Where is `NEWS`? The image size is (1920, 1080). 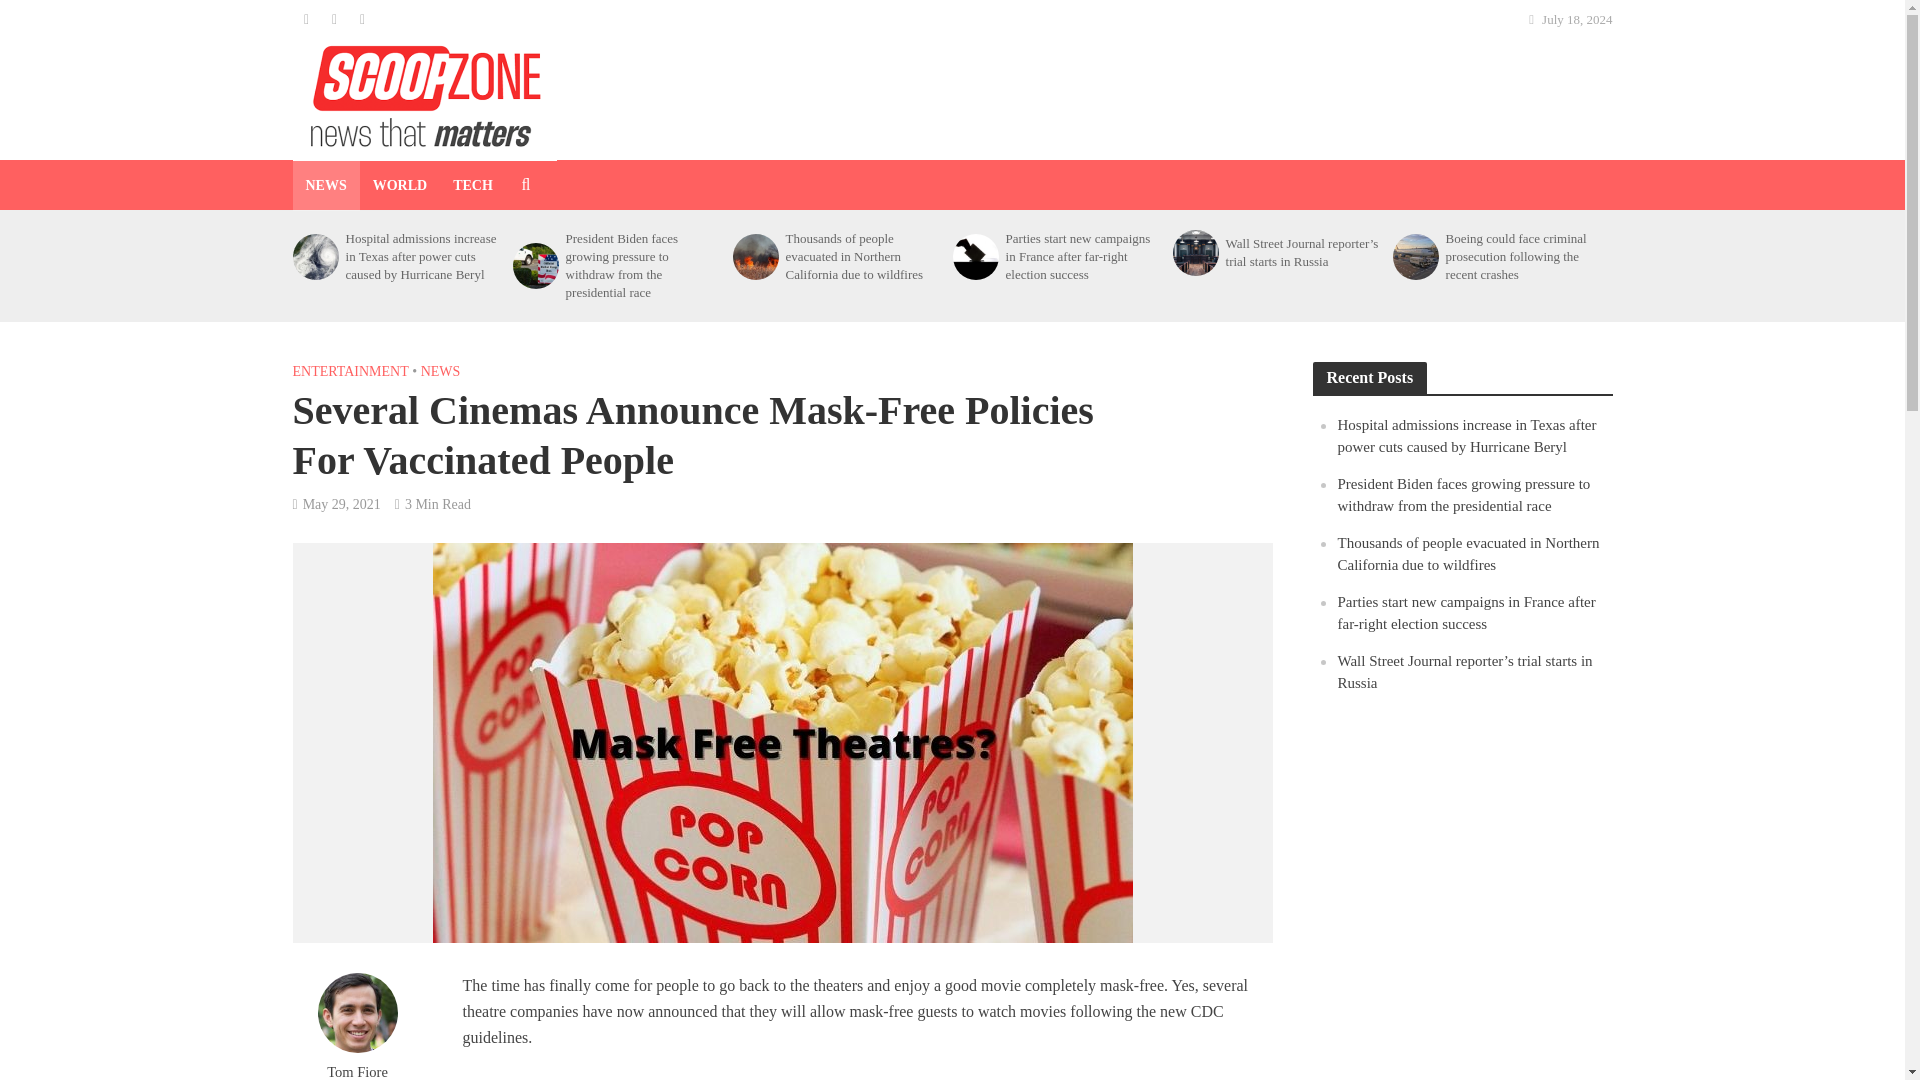 NEWS is located at coordinates (325, 185).